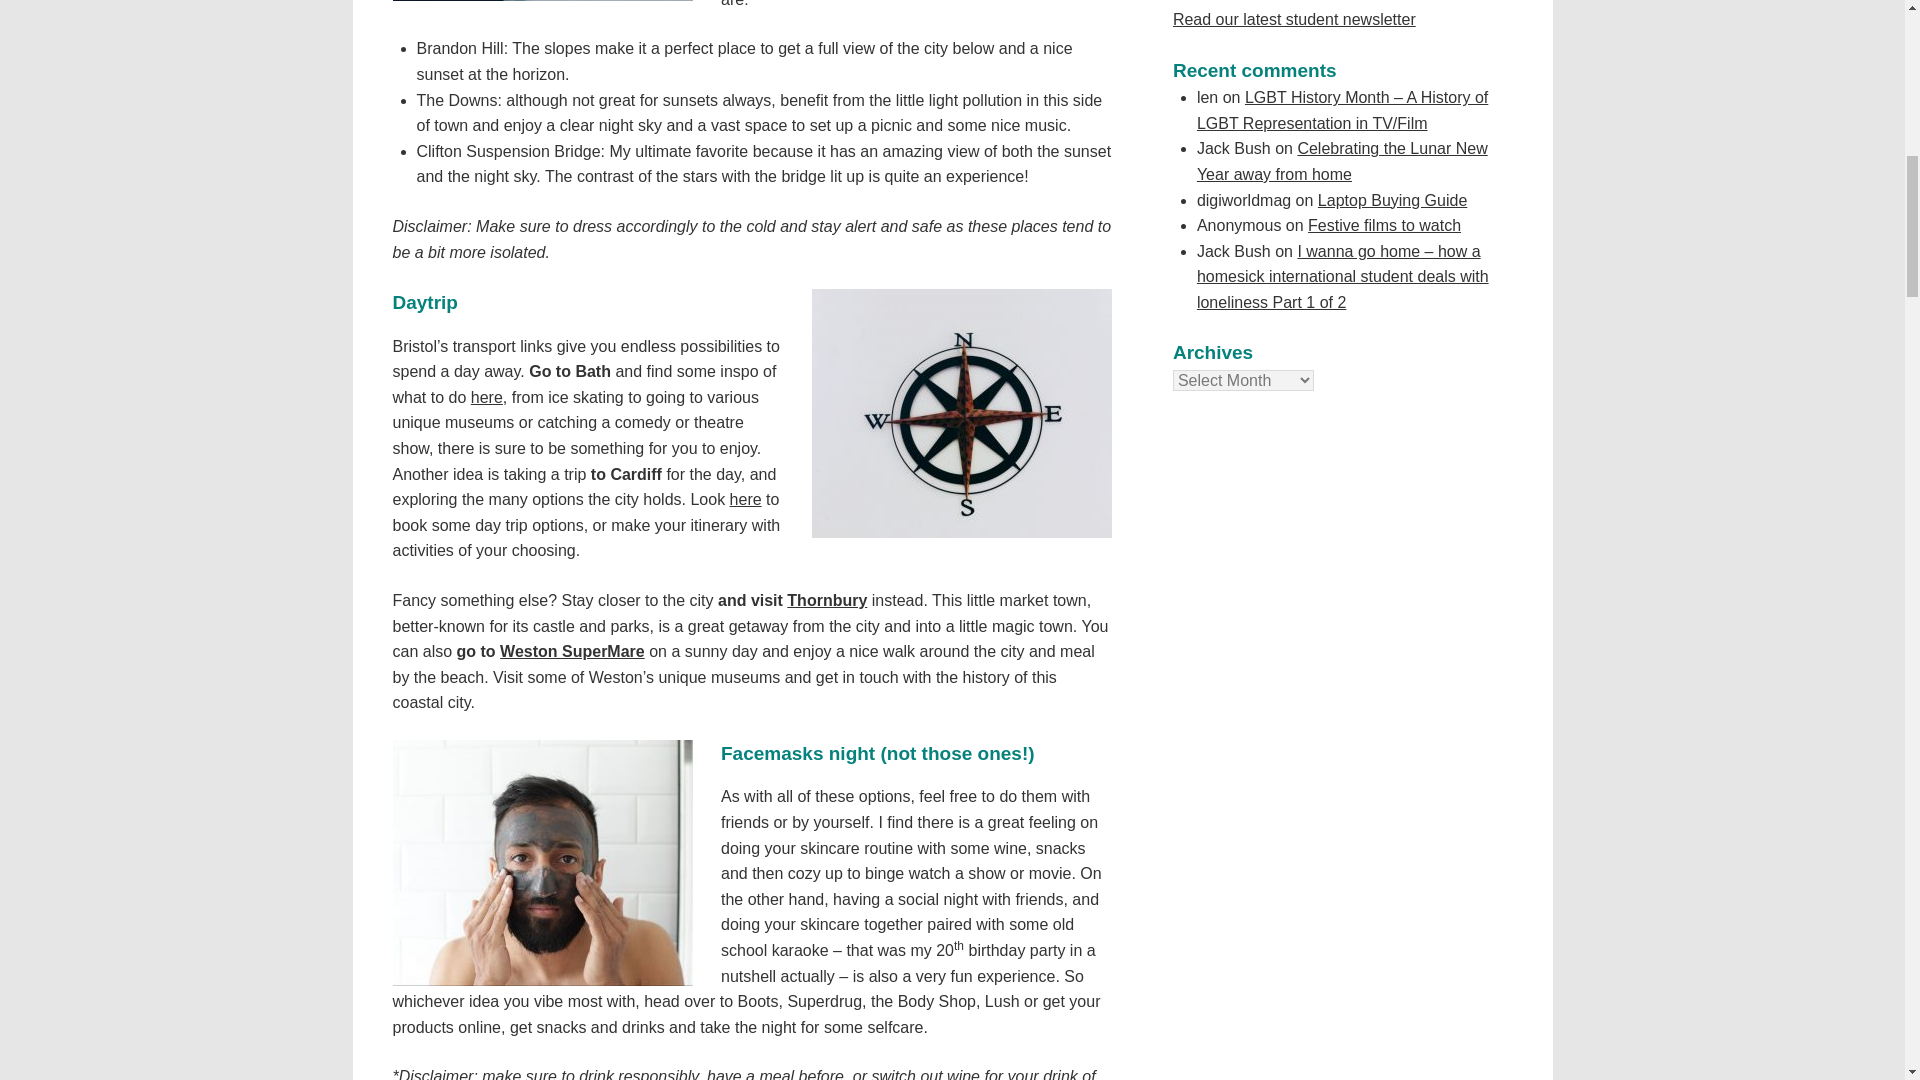  What do you see at coordinates (746, 499) in the screenshot?
I see `here` at bounding box center [746, 499].